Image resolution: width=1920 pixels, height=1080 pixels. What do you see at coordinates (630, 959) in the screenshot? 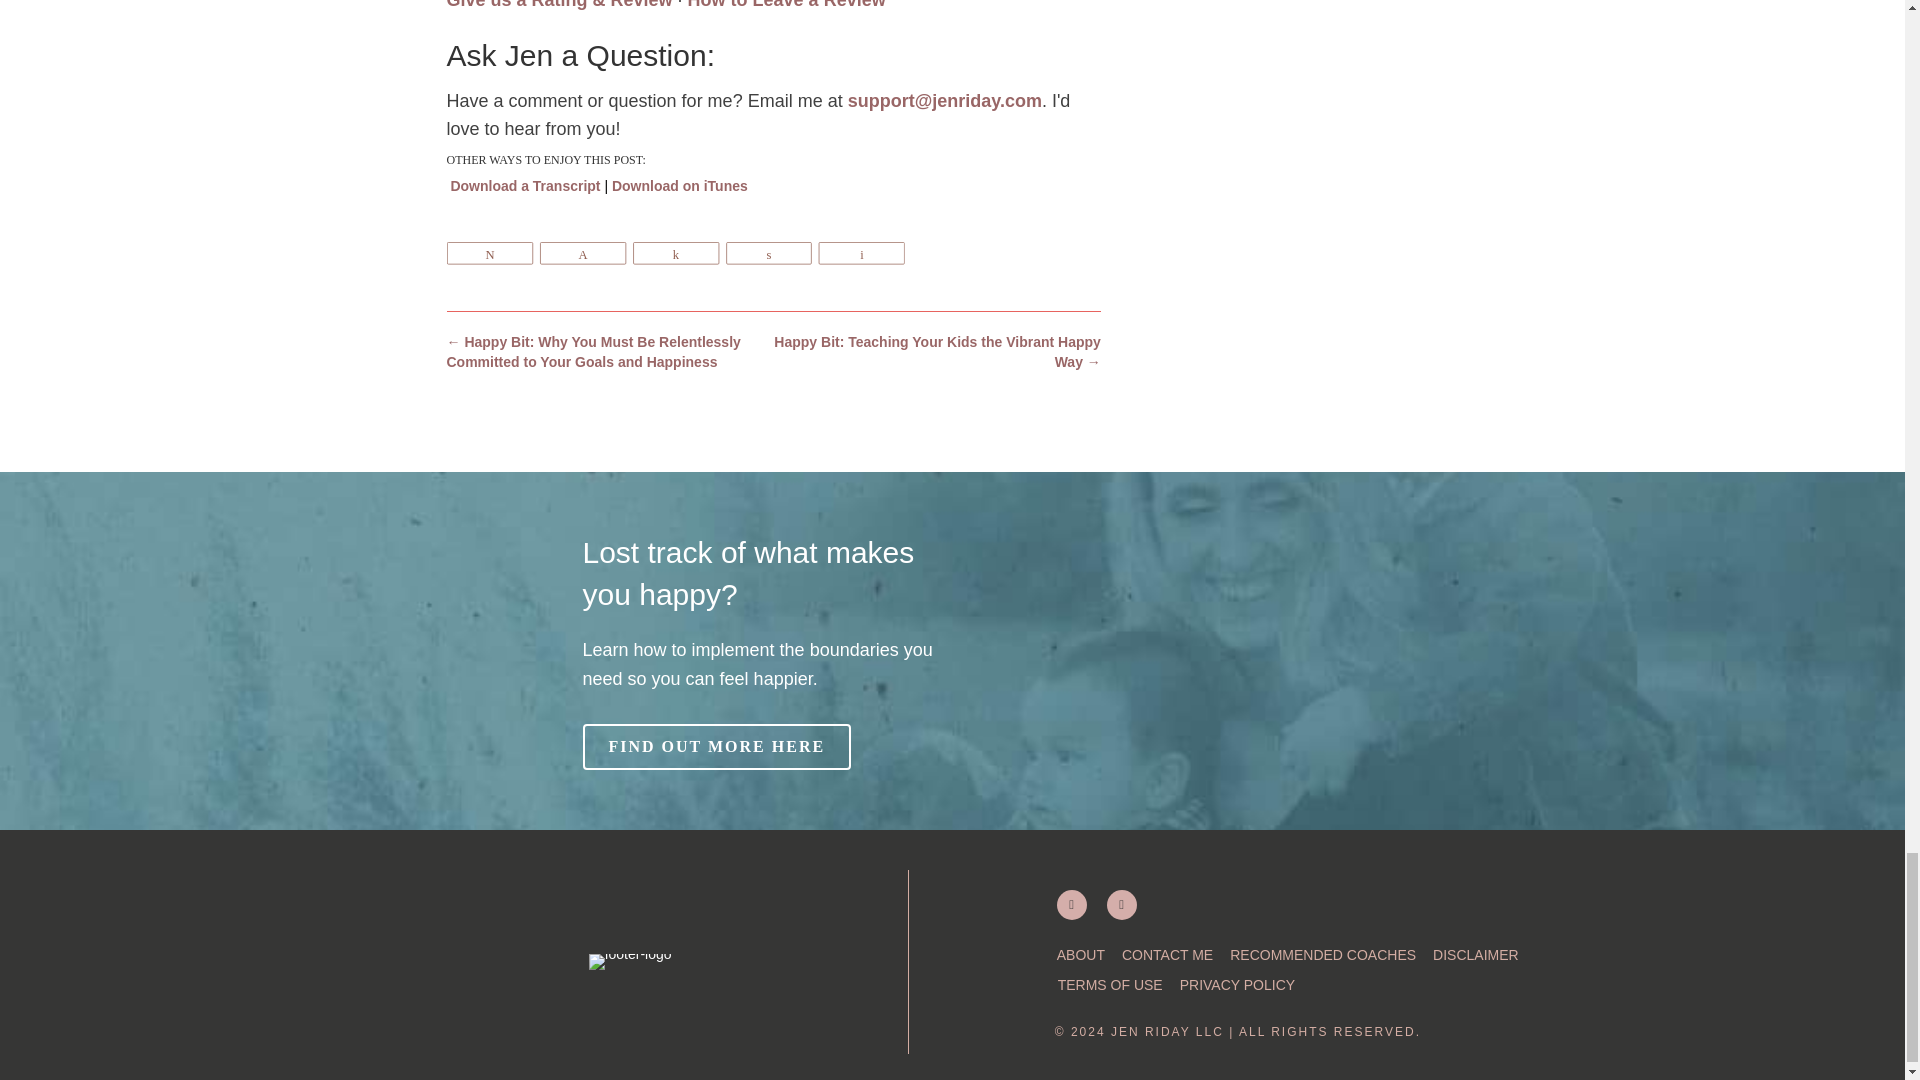
I see `footer-logo` at bounding box center [630, 959].